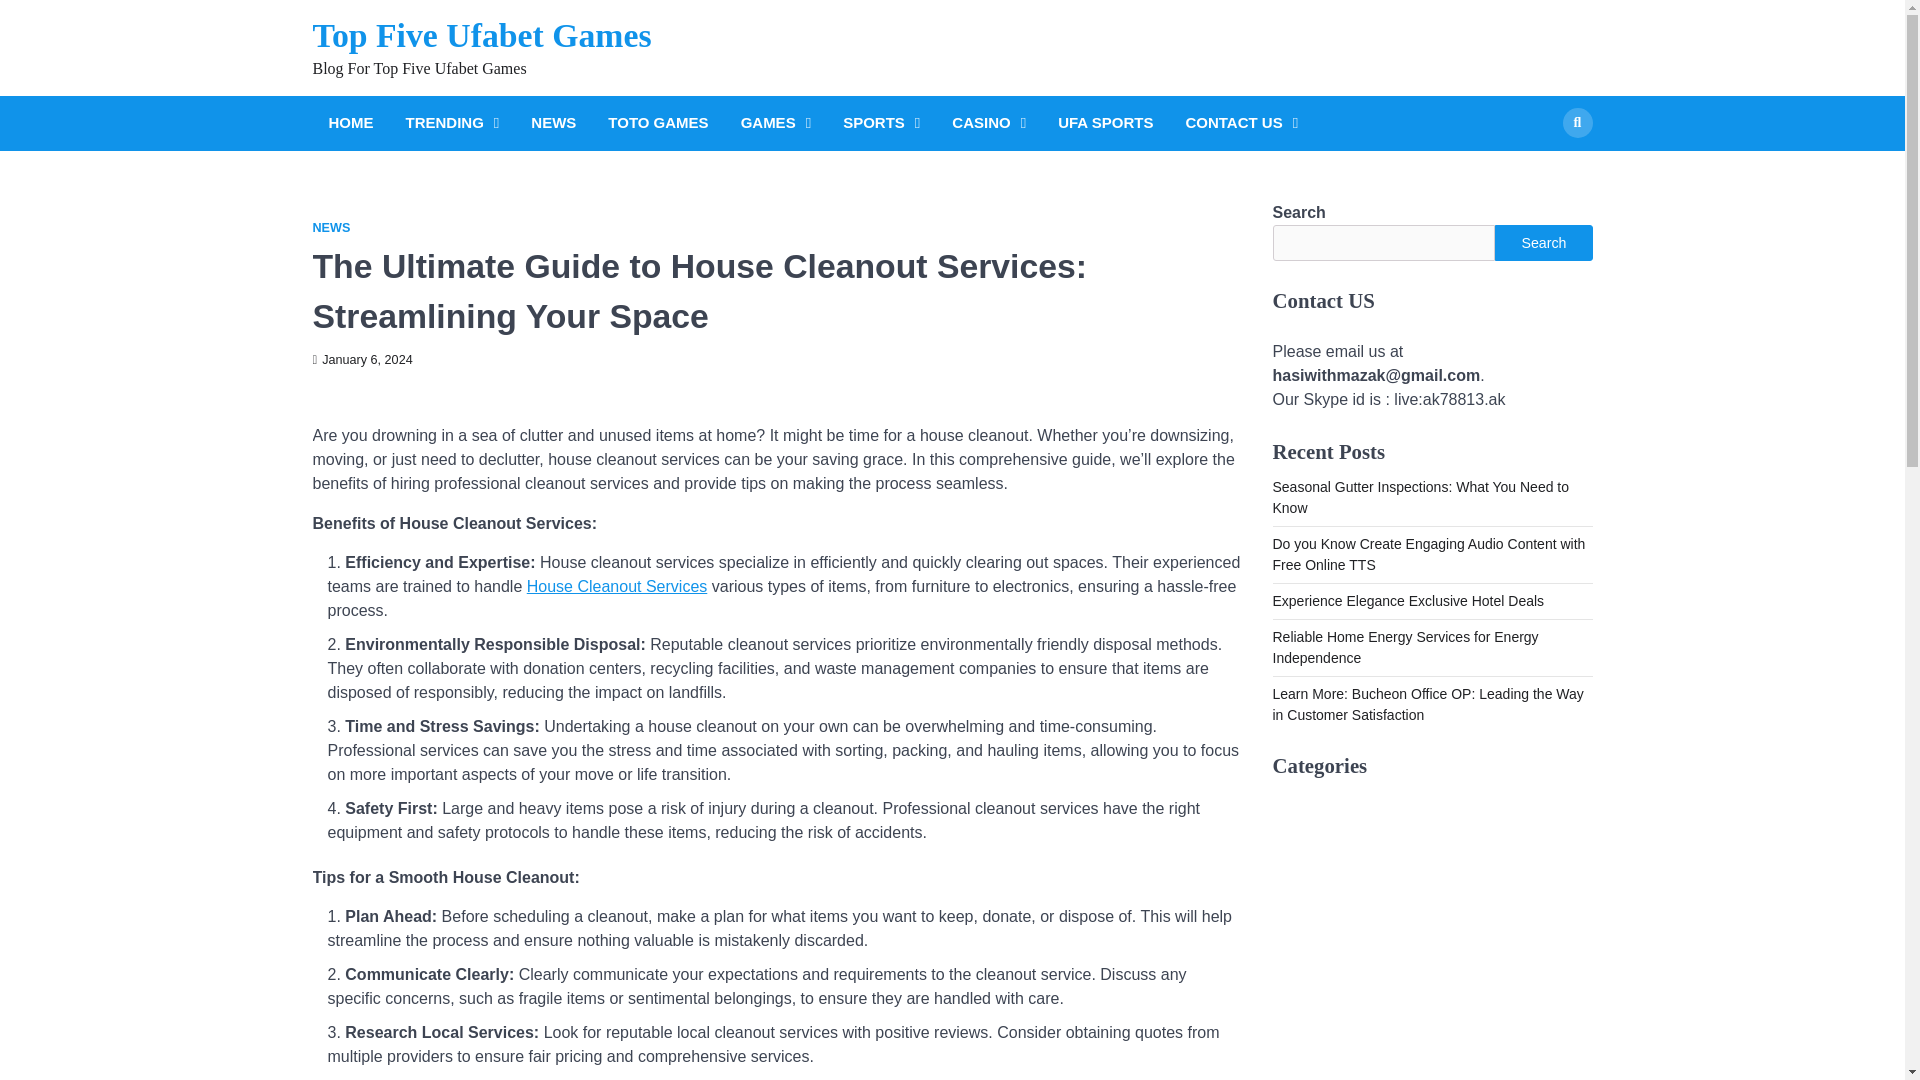 This screenshot has width=1920, height=1080. What do you see at coordinates (362, 360) in the screenshot?
I see `January 6, 2024` at bounding box center [362, 360].